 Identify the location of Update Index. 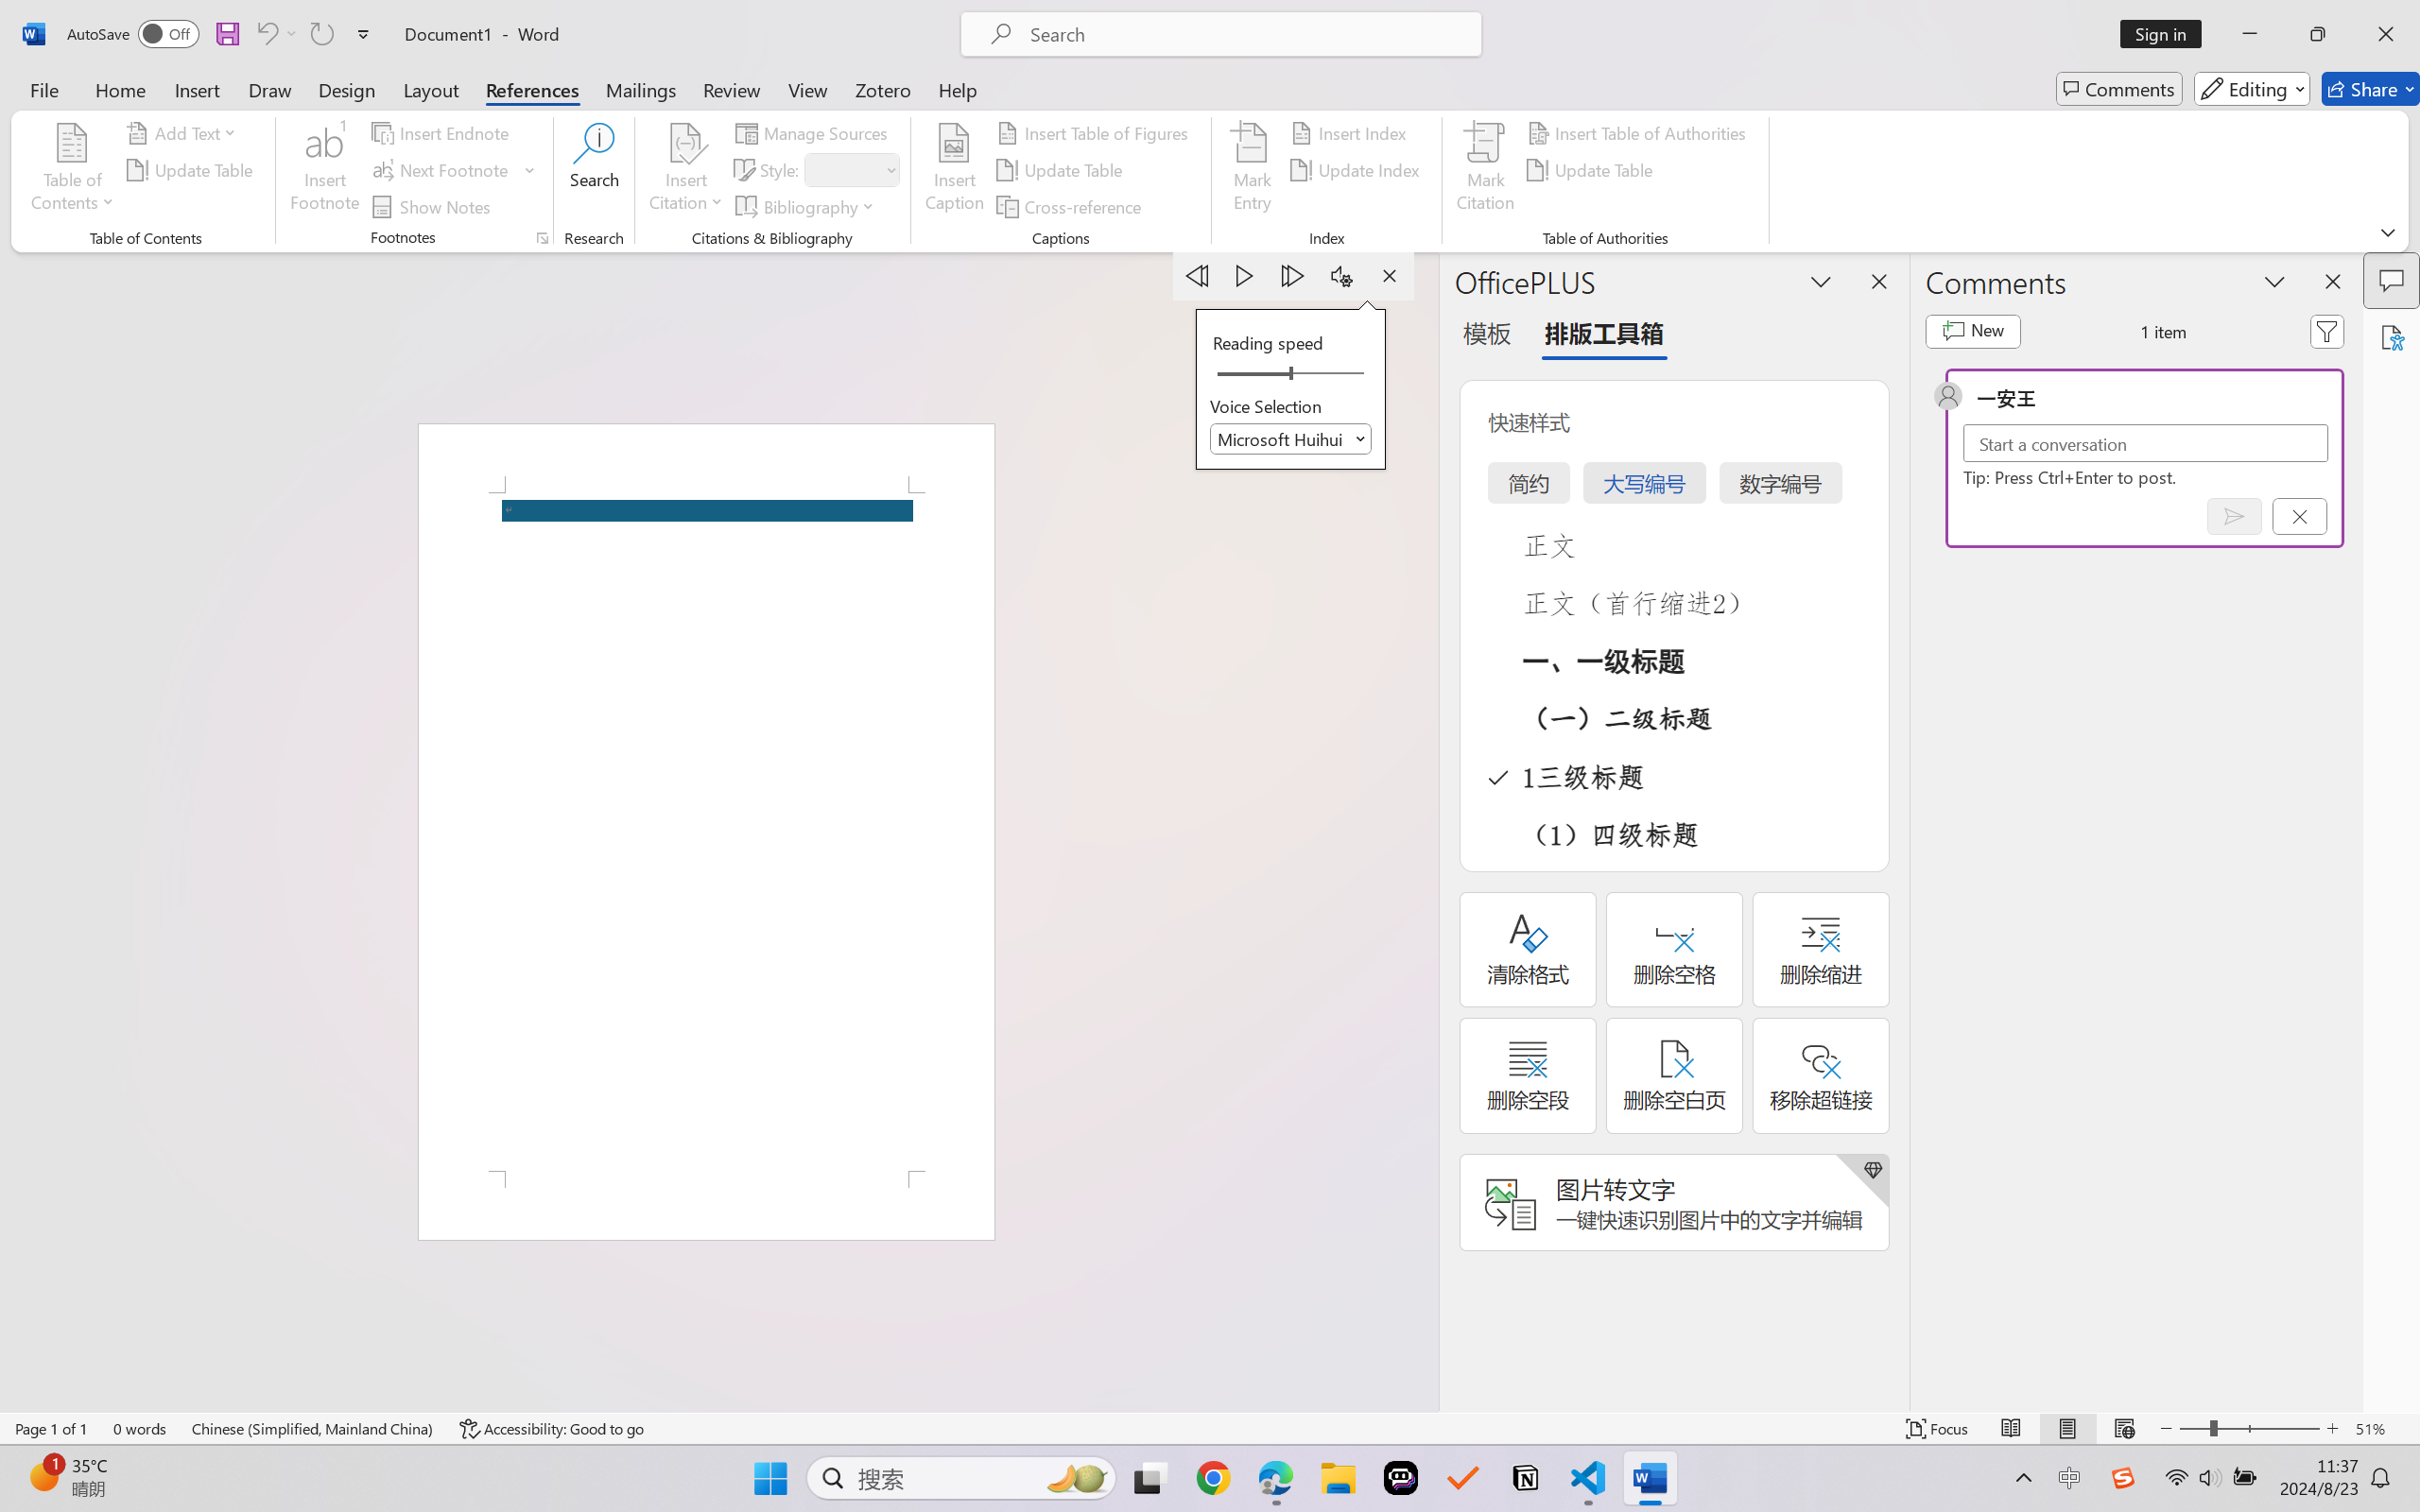
(1357, 170).